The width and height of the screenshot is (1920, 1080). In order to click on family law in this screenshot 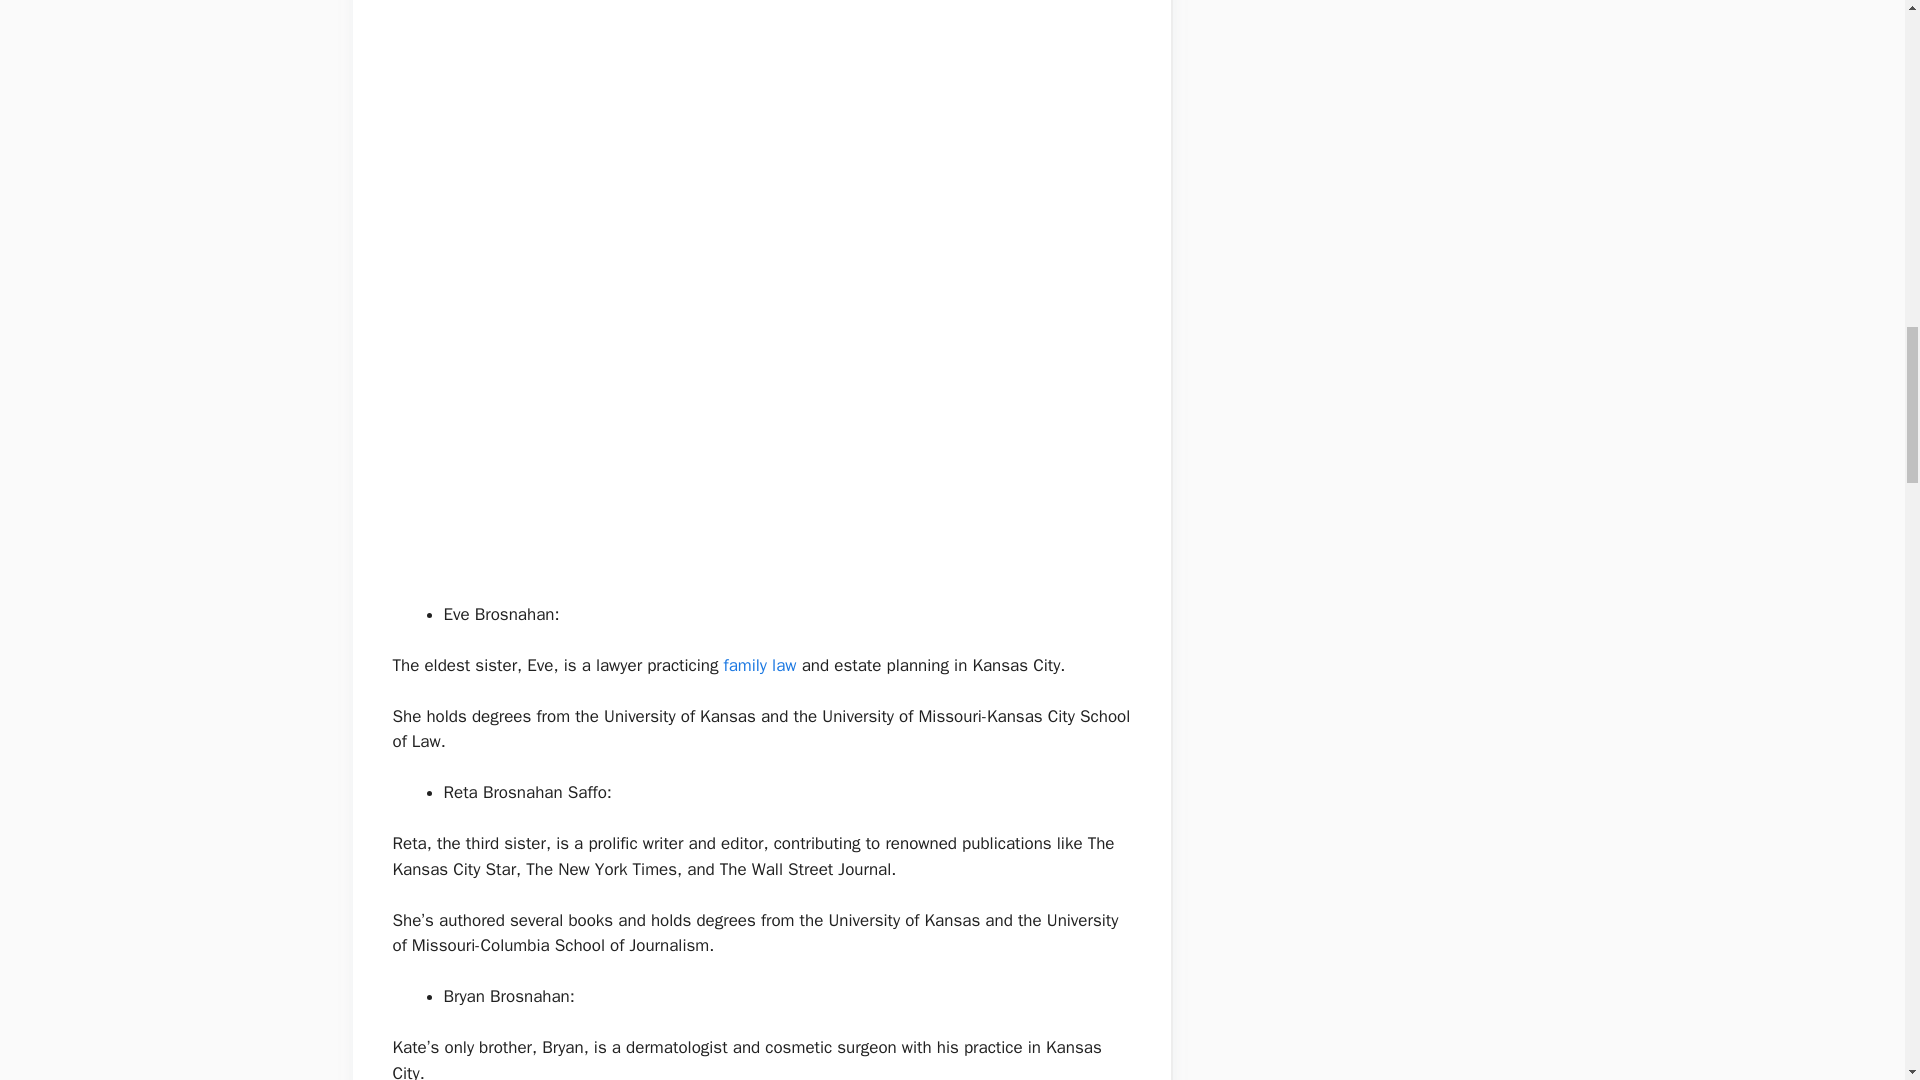, I will do `click(760, 665)`.